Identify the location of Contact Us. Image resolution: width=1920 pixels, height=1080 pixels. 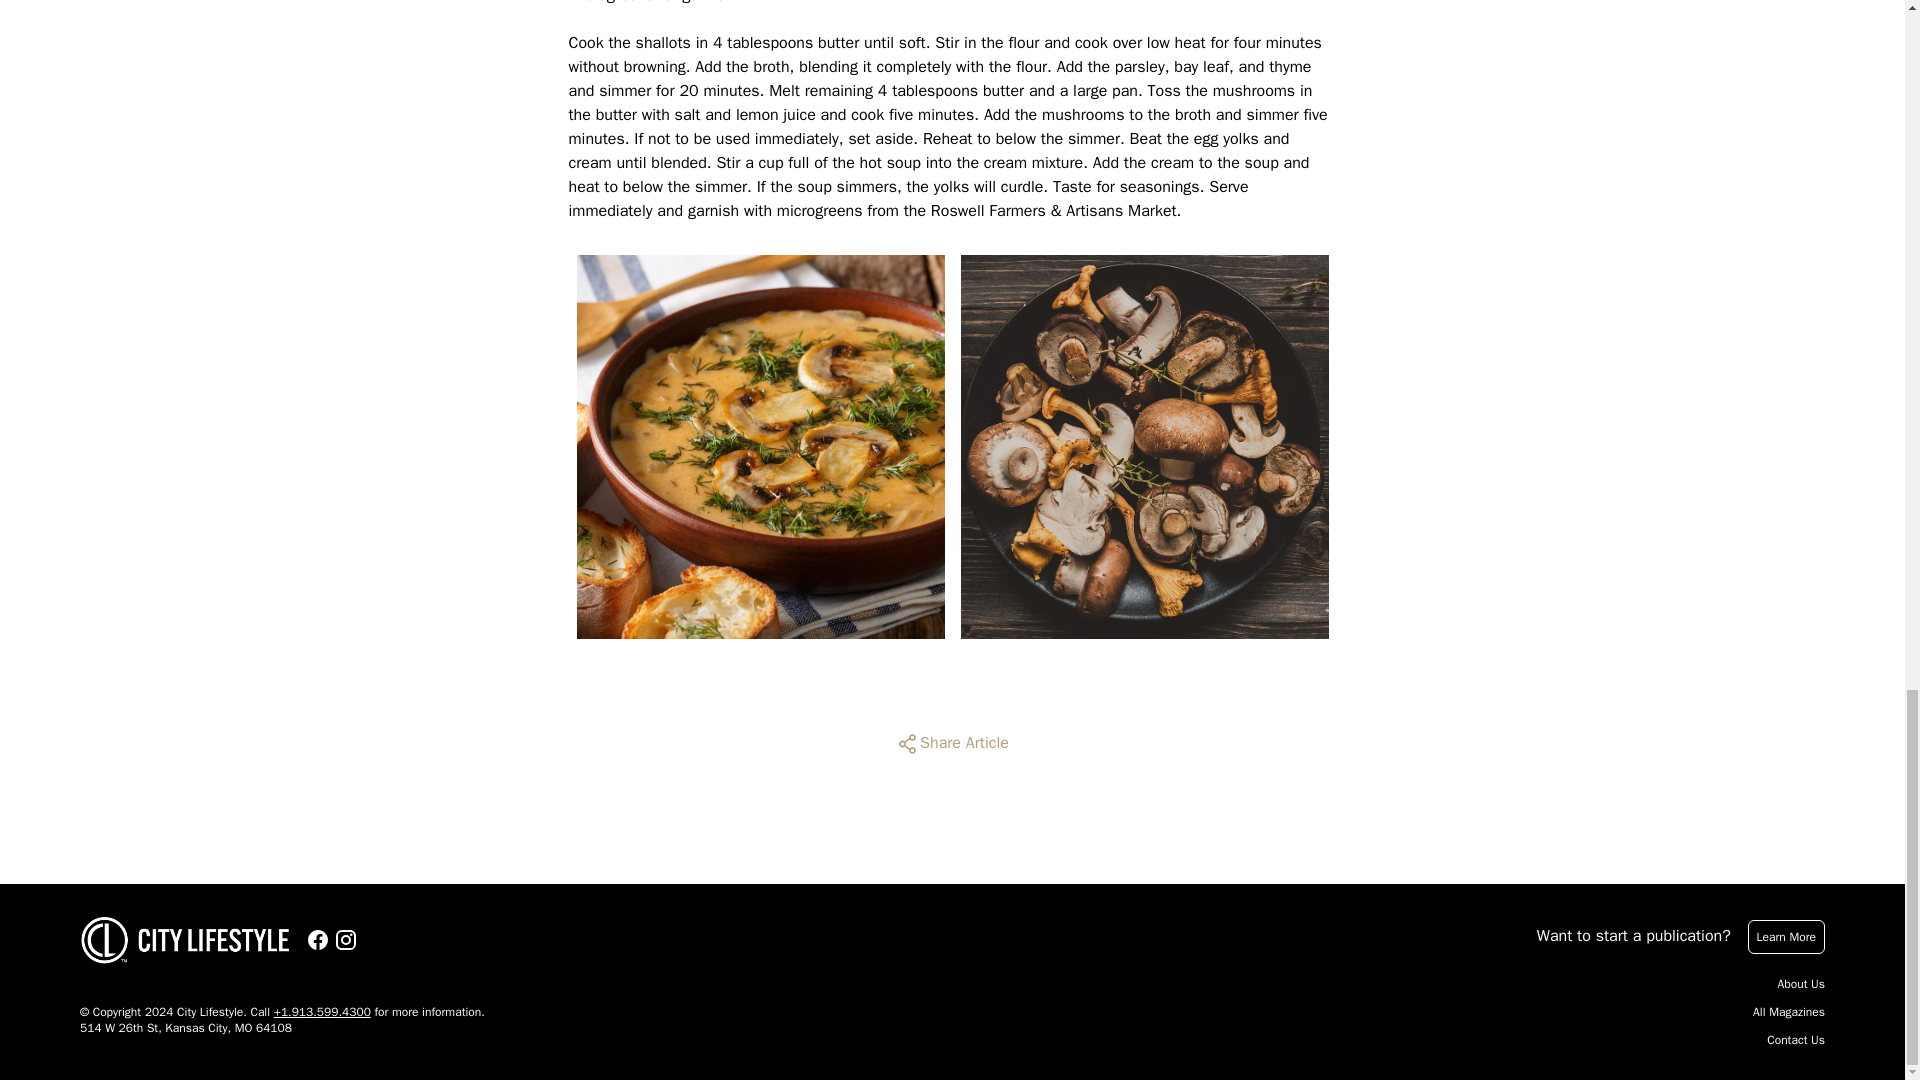
(1796, 1040).